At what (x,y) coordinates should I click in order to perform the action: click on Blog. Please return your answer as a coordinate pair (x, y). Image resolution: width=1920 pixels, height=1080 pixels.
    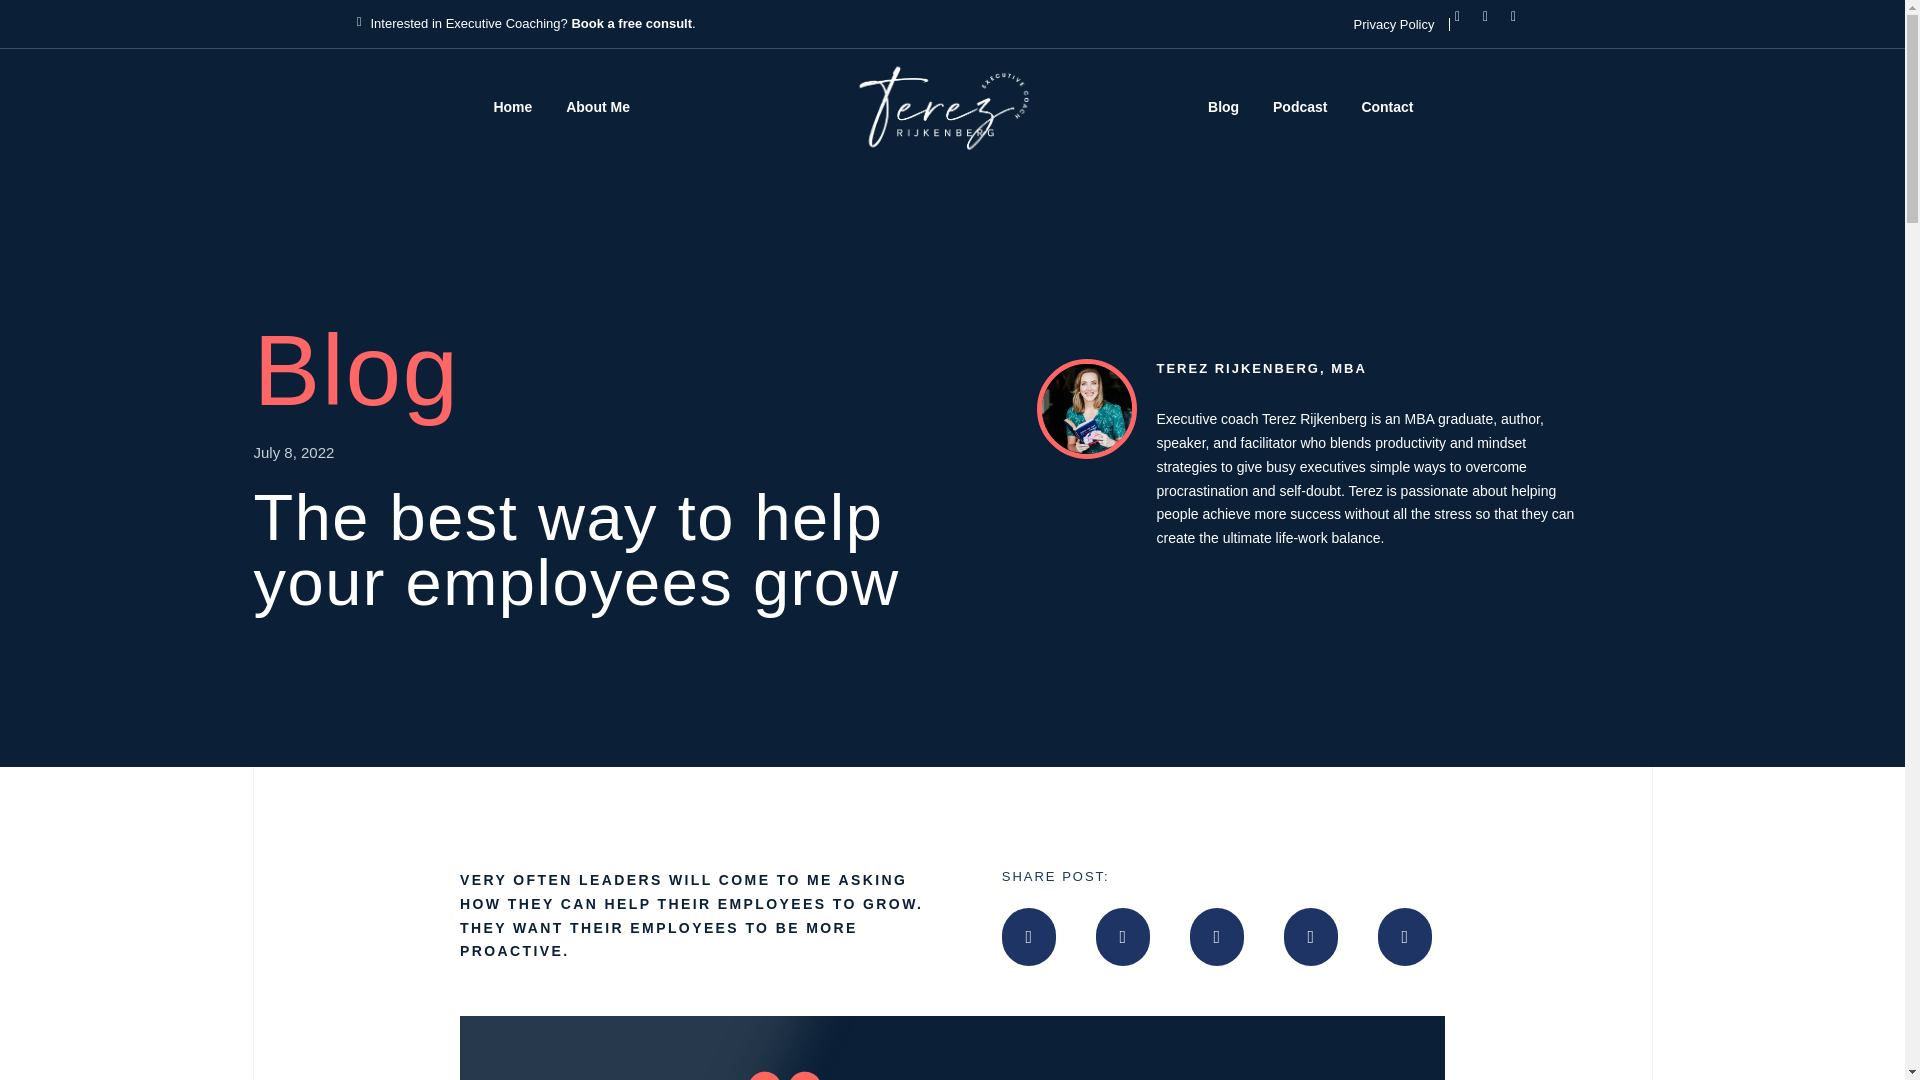
    Looking at the image, I should click on (1224, 108).